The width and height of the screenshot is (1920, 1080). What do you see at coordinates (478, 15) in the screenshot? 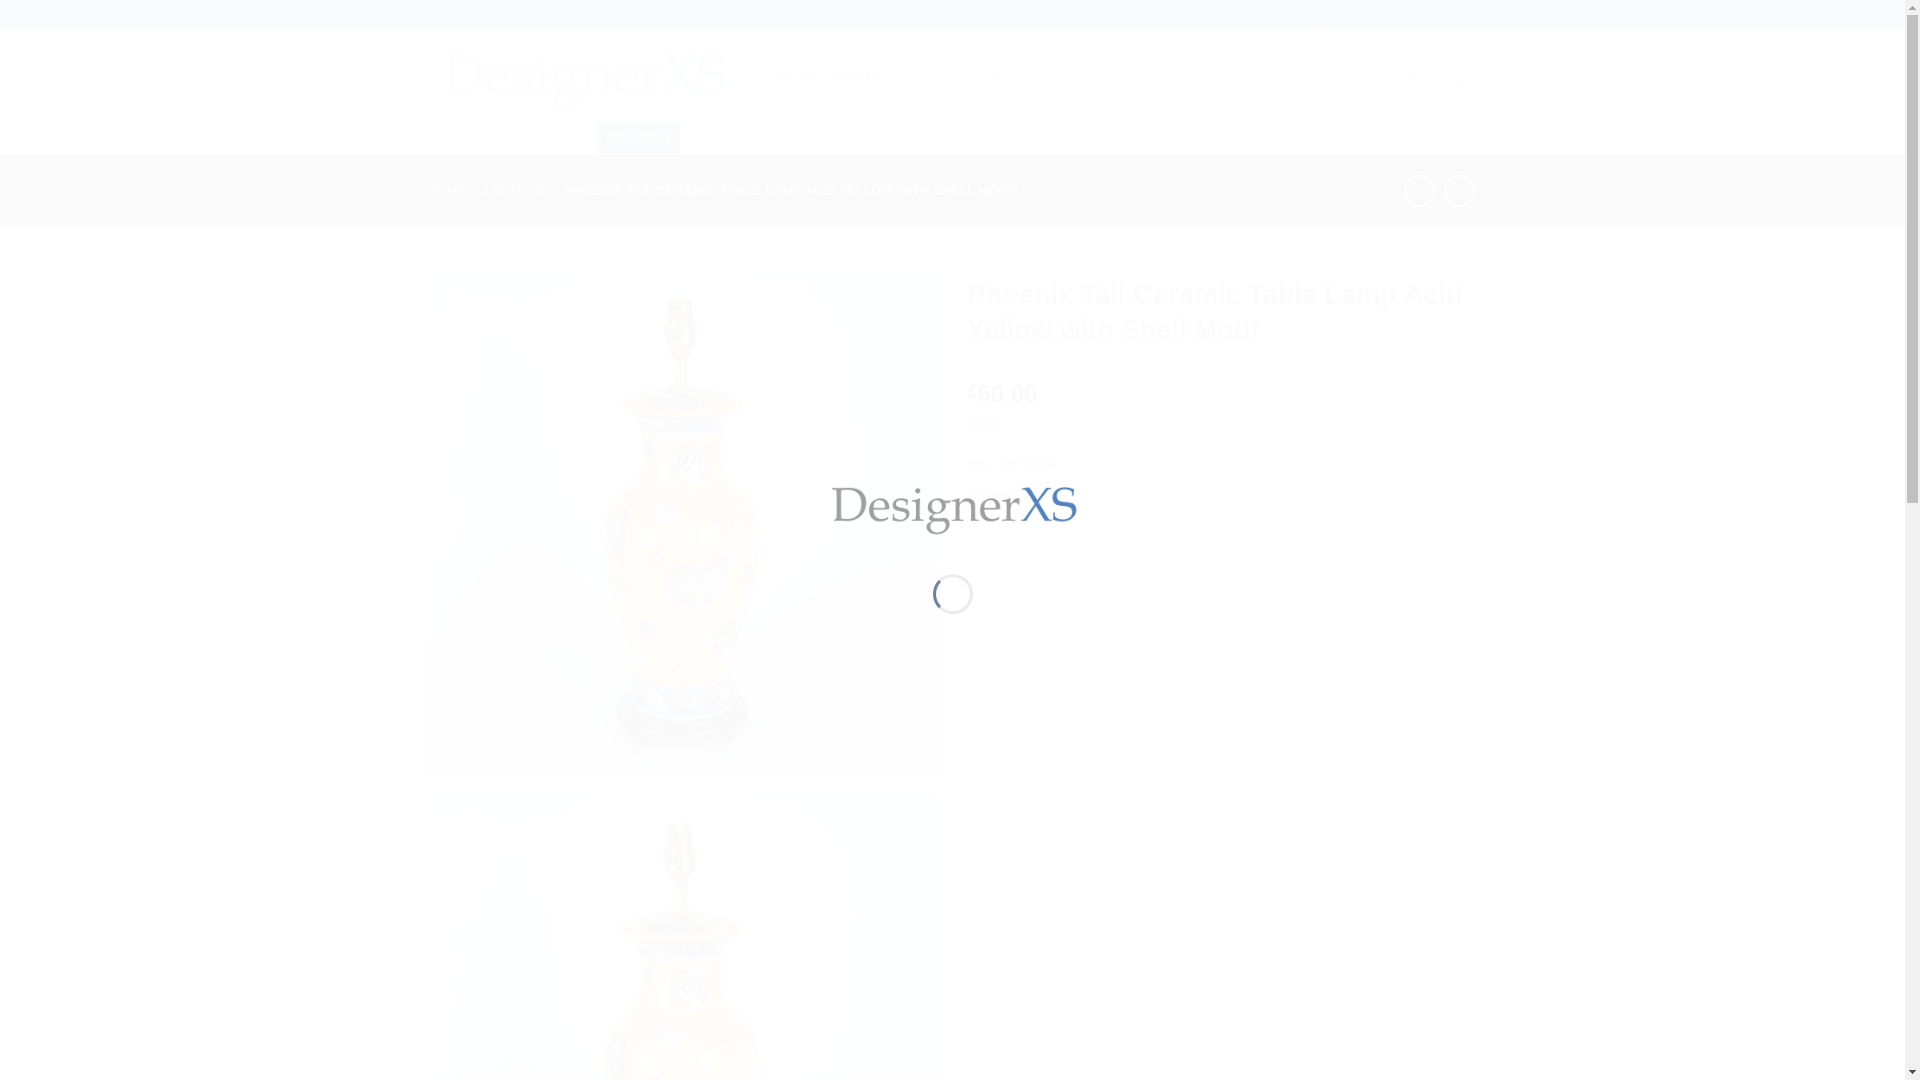
I see `0203 002 9449` at bounding box center [478, 15].